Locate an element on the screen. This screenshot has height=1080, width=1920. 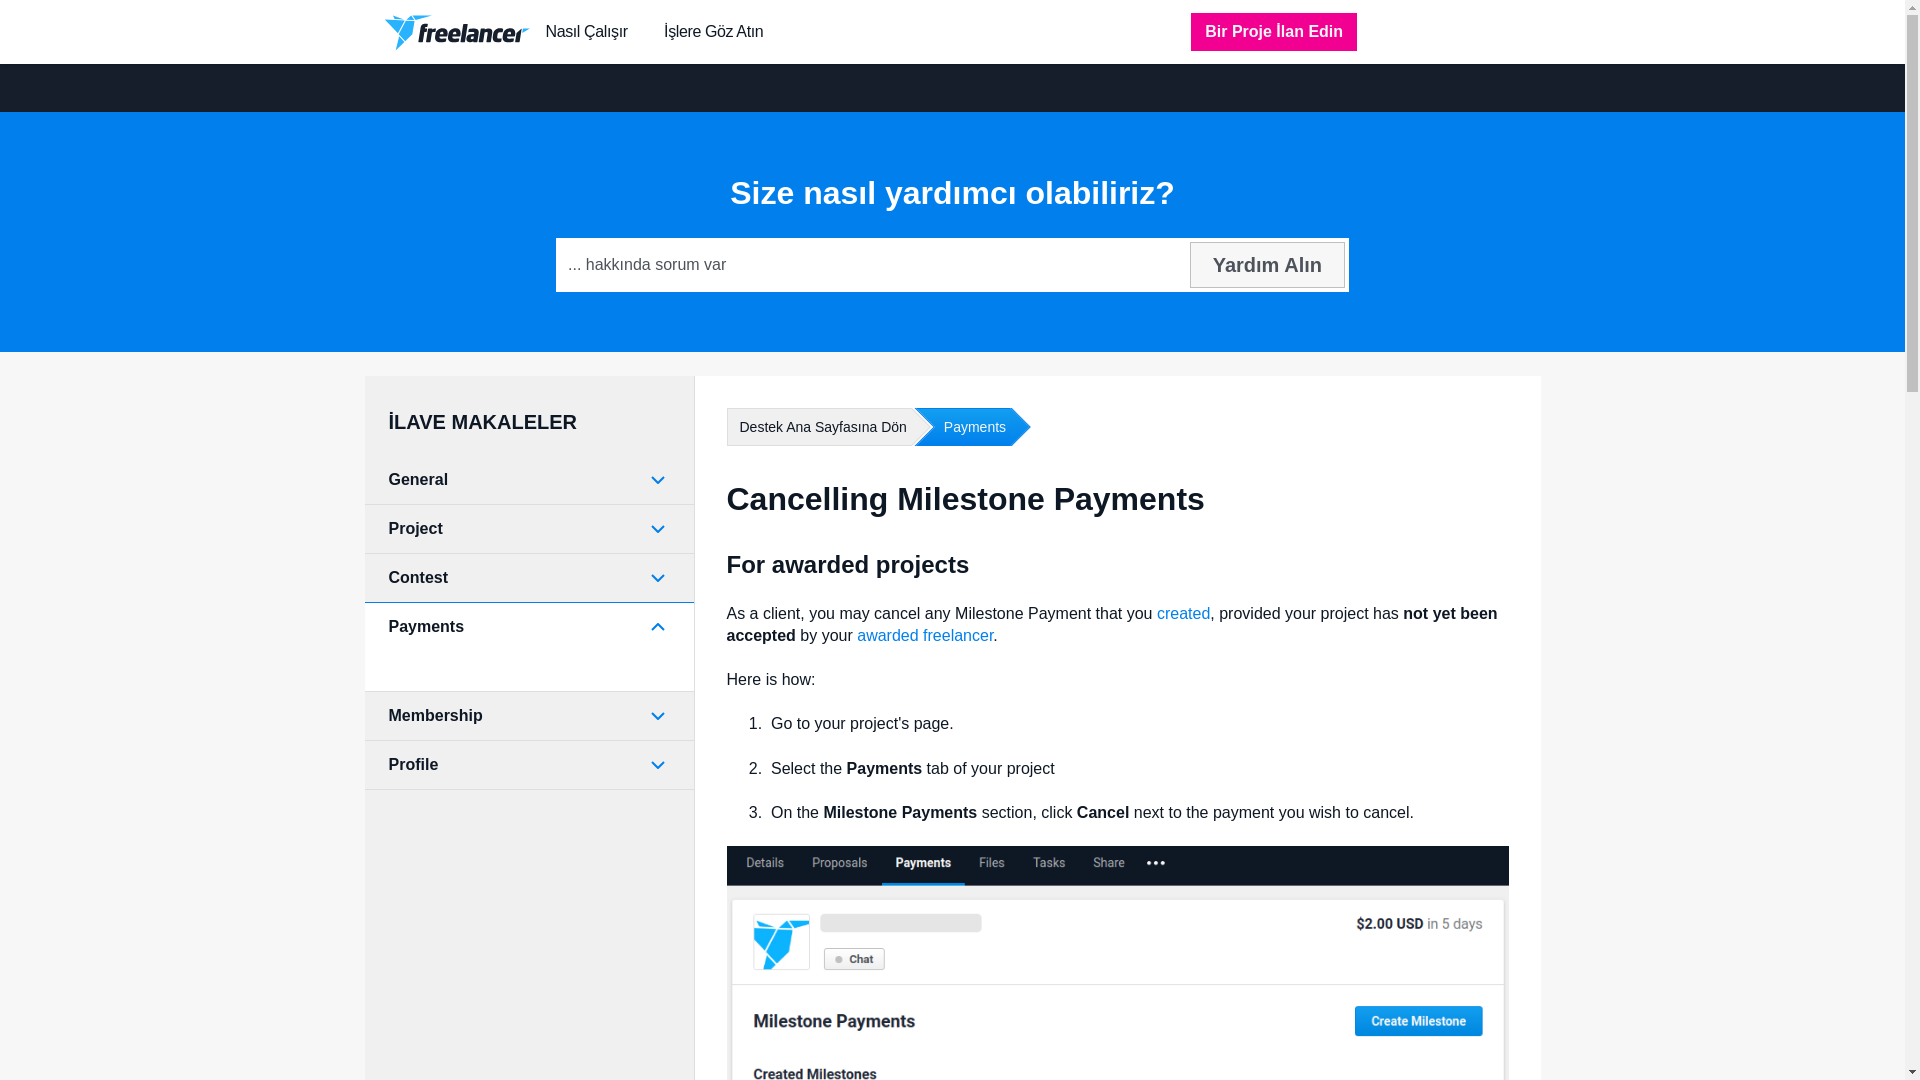
Contest is located at coordinates (528, 577).